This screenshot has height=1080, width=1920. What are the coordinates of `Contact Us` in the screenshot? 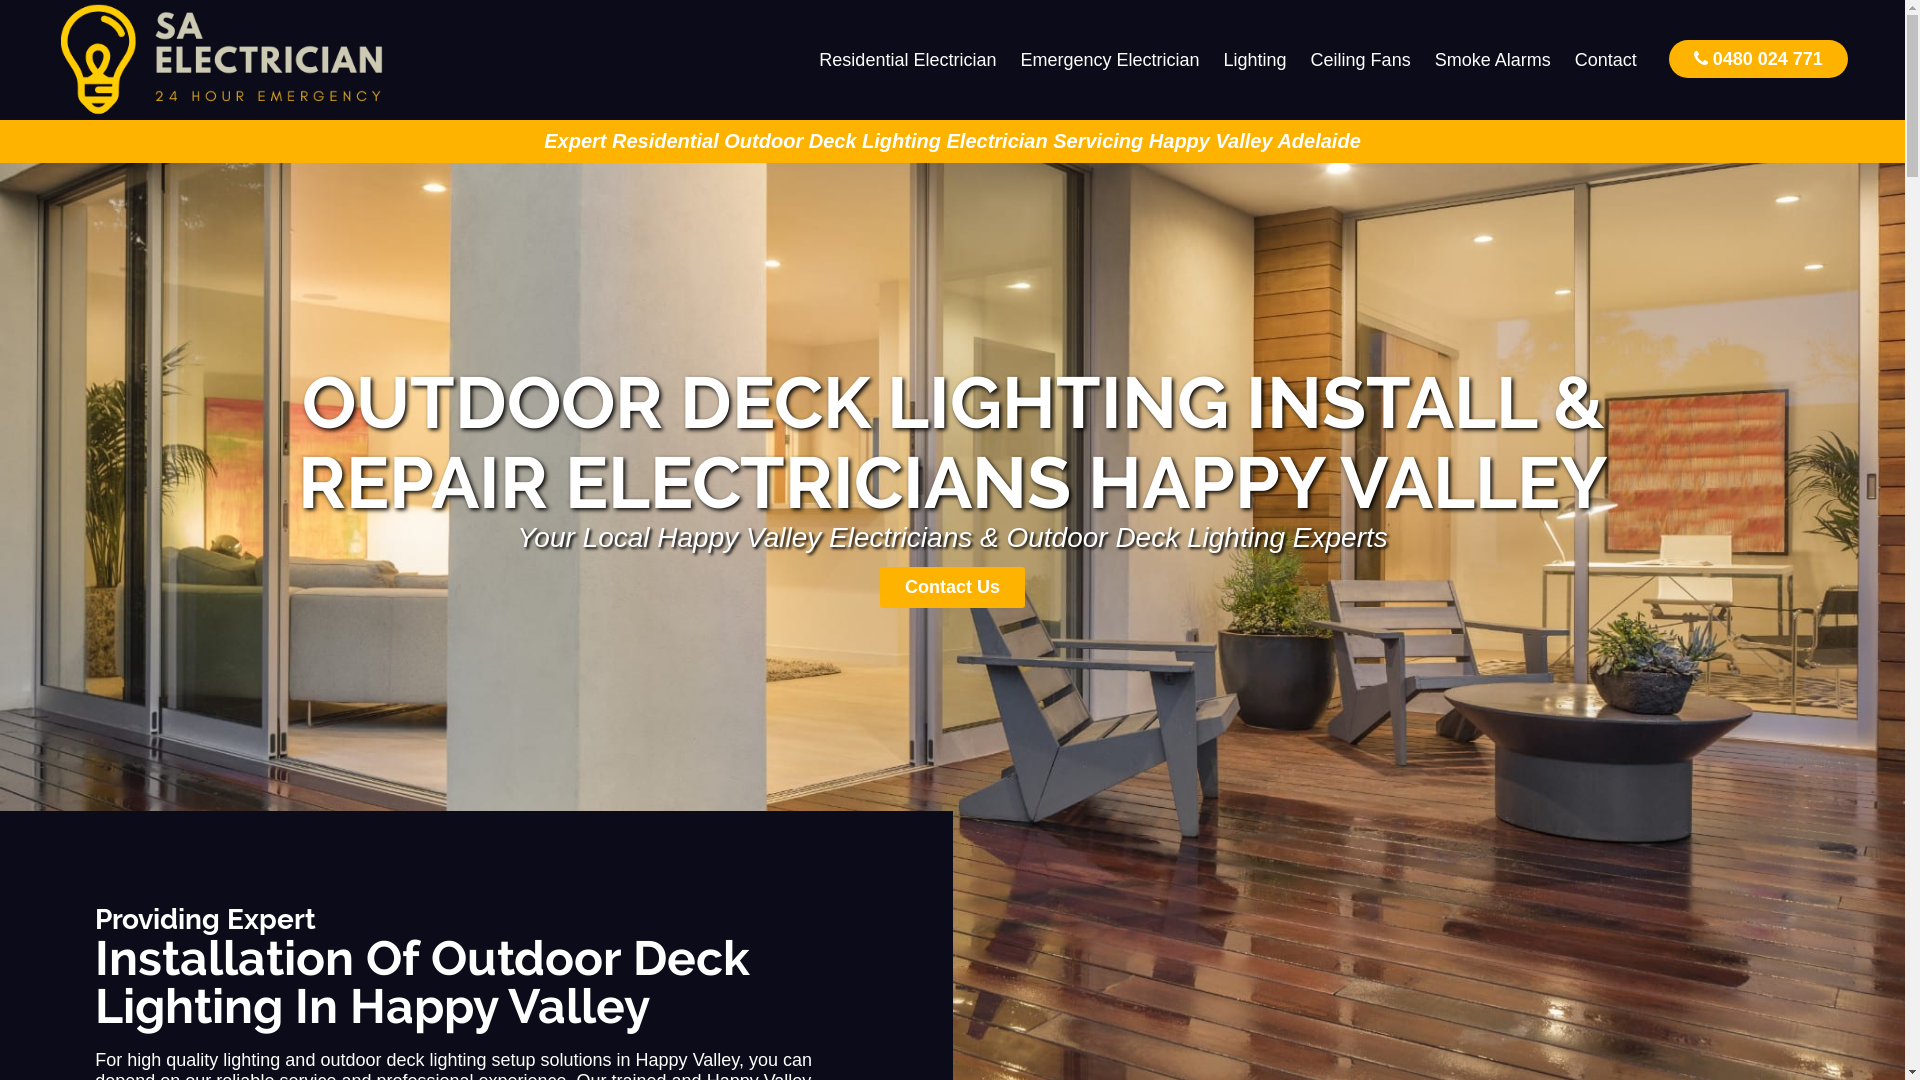 It's located at (952, 588).